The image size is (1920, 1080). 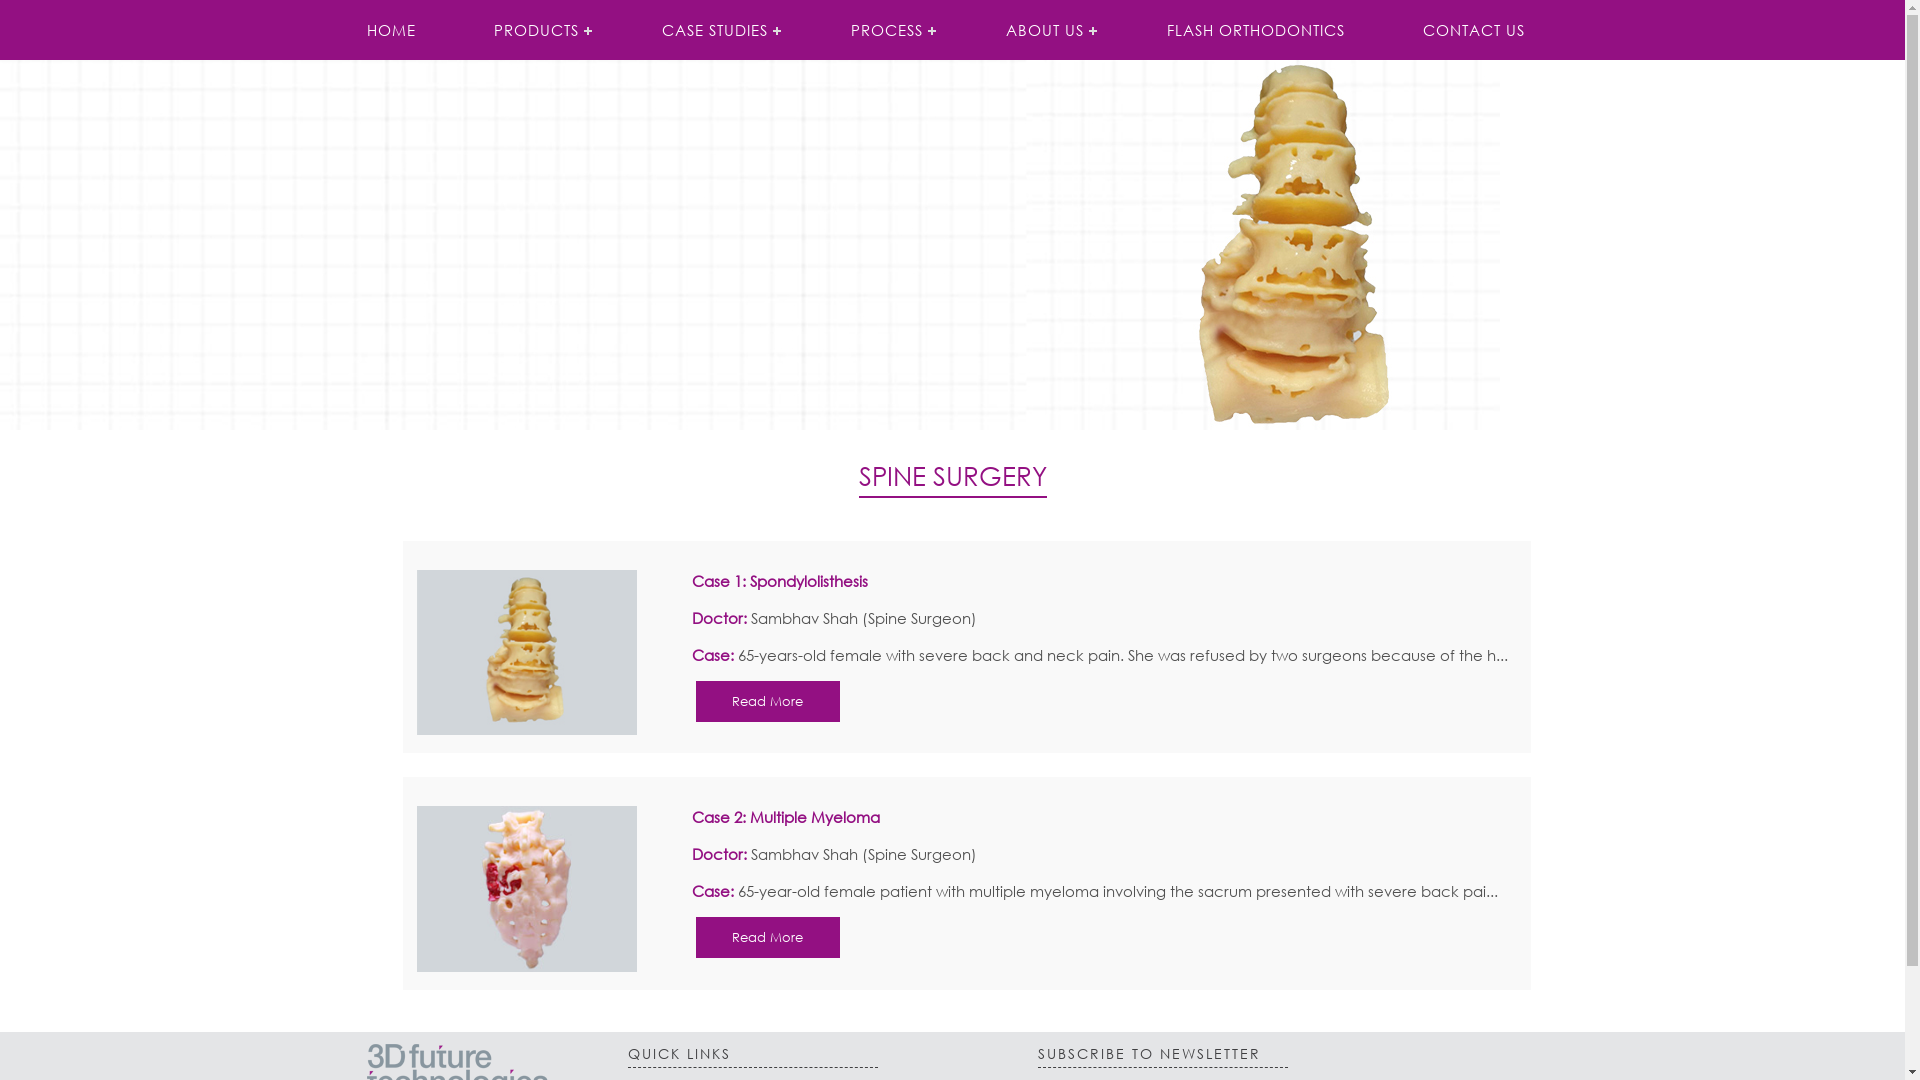 I want to click on CASE STUDIES, so click(x=716, y=30).